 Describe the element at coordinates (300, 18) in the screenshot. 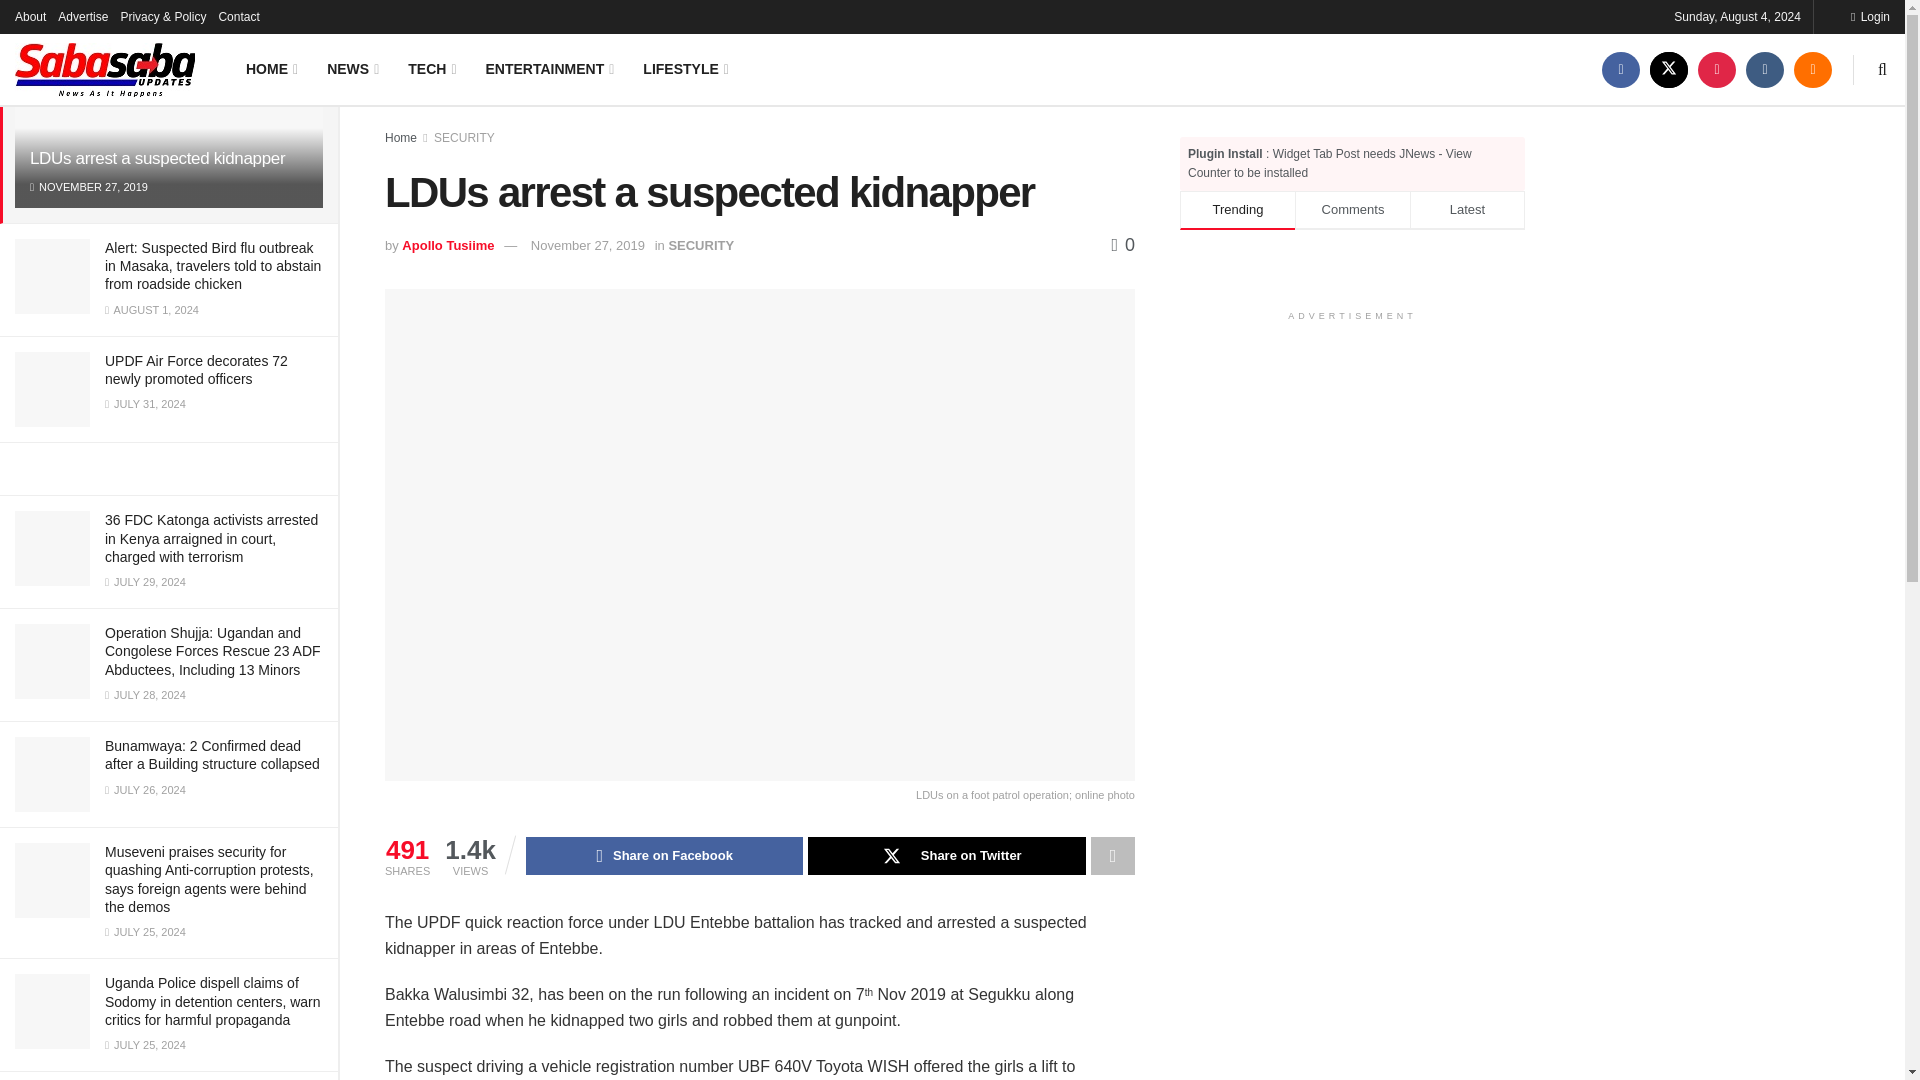

I see `Filter` at that location.